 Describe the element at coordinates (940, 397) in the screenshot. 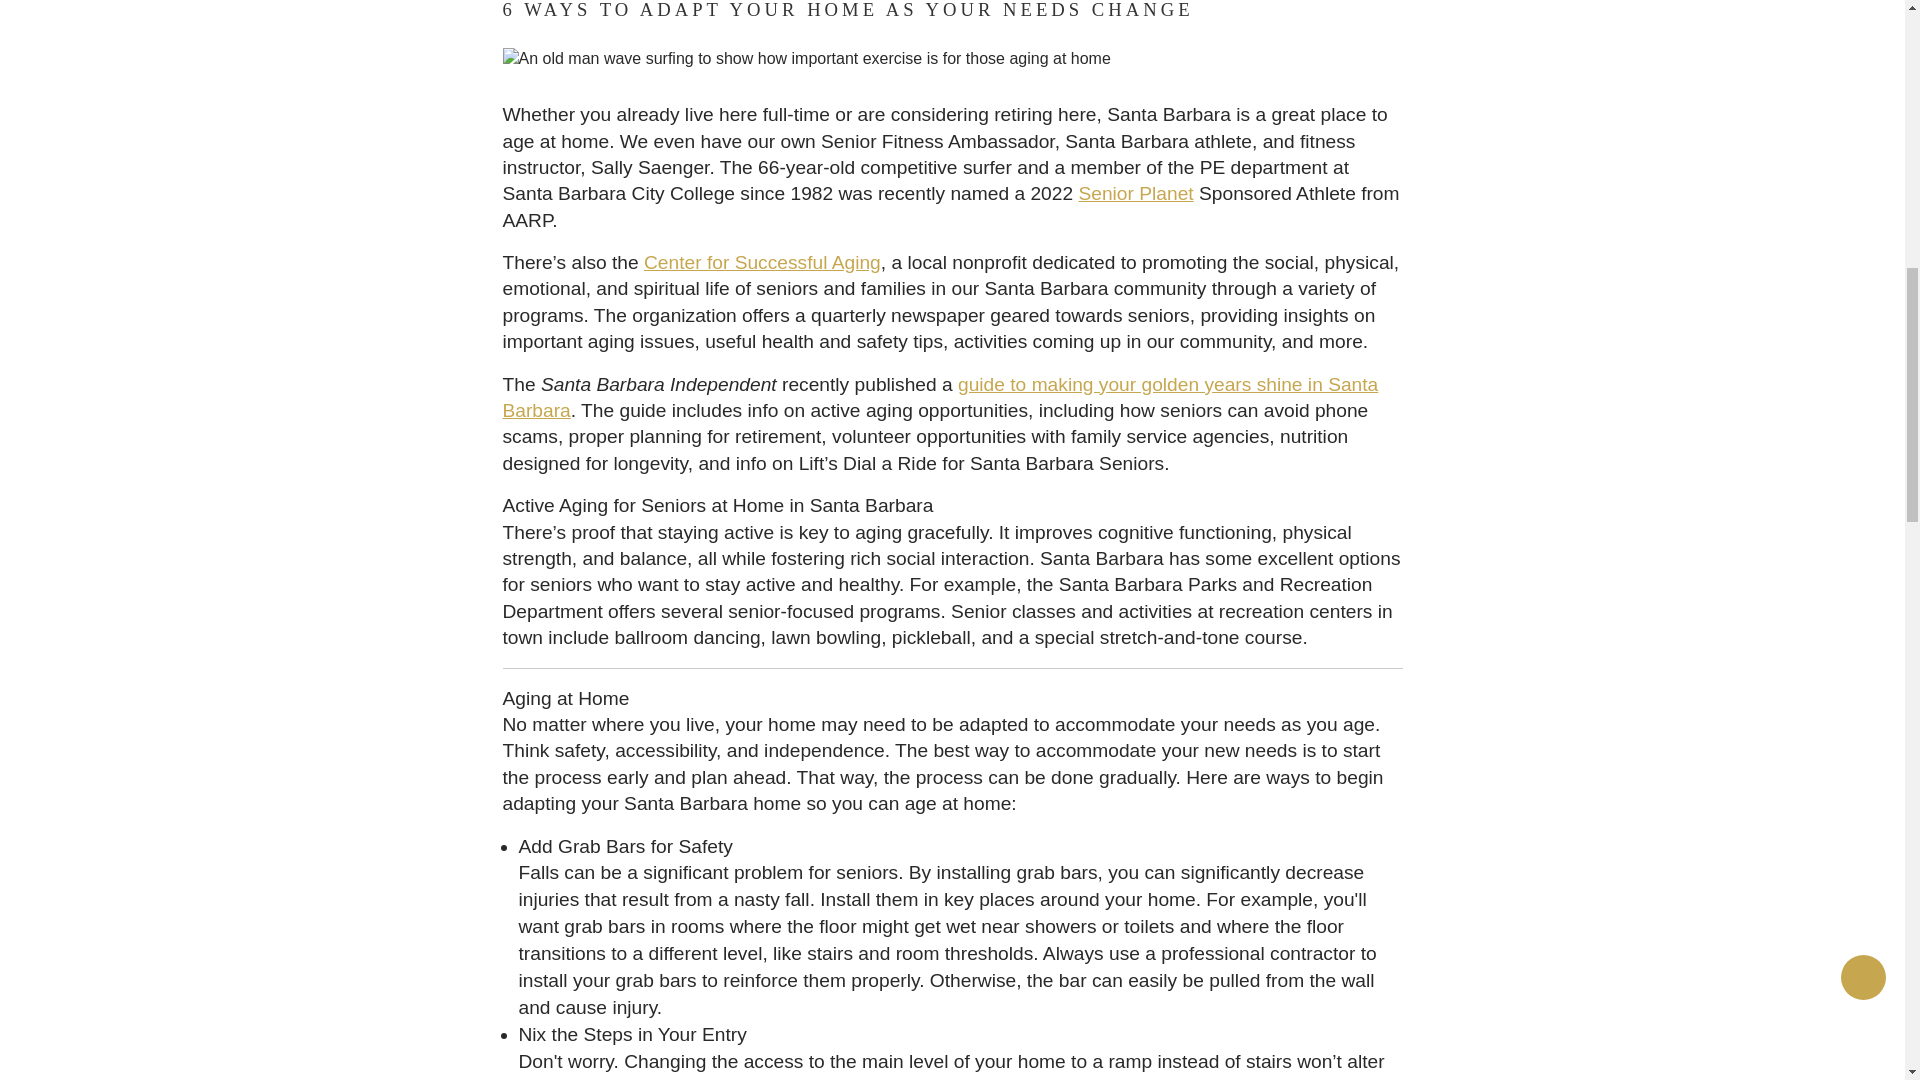

I see `guide to making your golden years shine in Santa Barbara` at that location.